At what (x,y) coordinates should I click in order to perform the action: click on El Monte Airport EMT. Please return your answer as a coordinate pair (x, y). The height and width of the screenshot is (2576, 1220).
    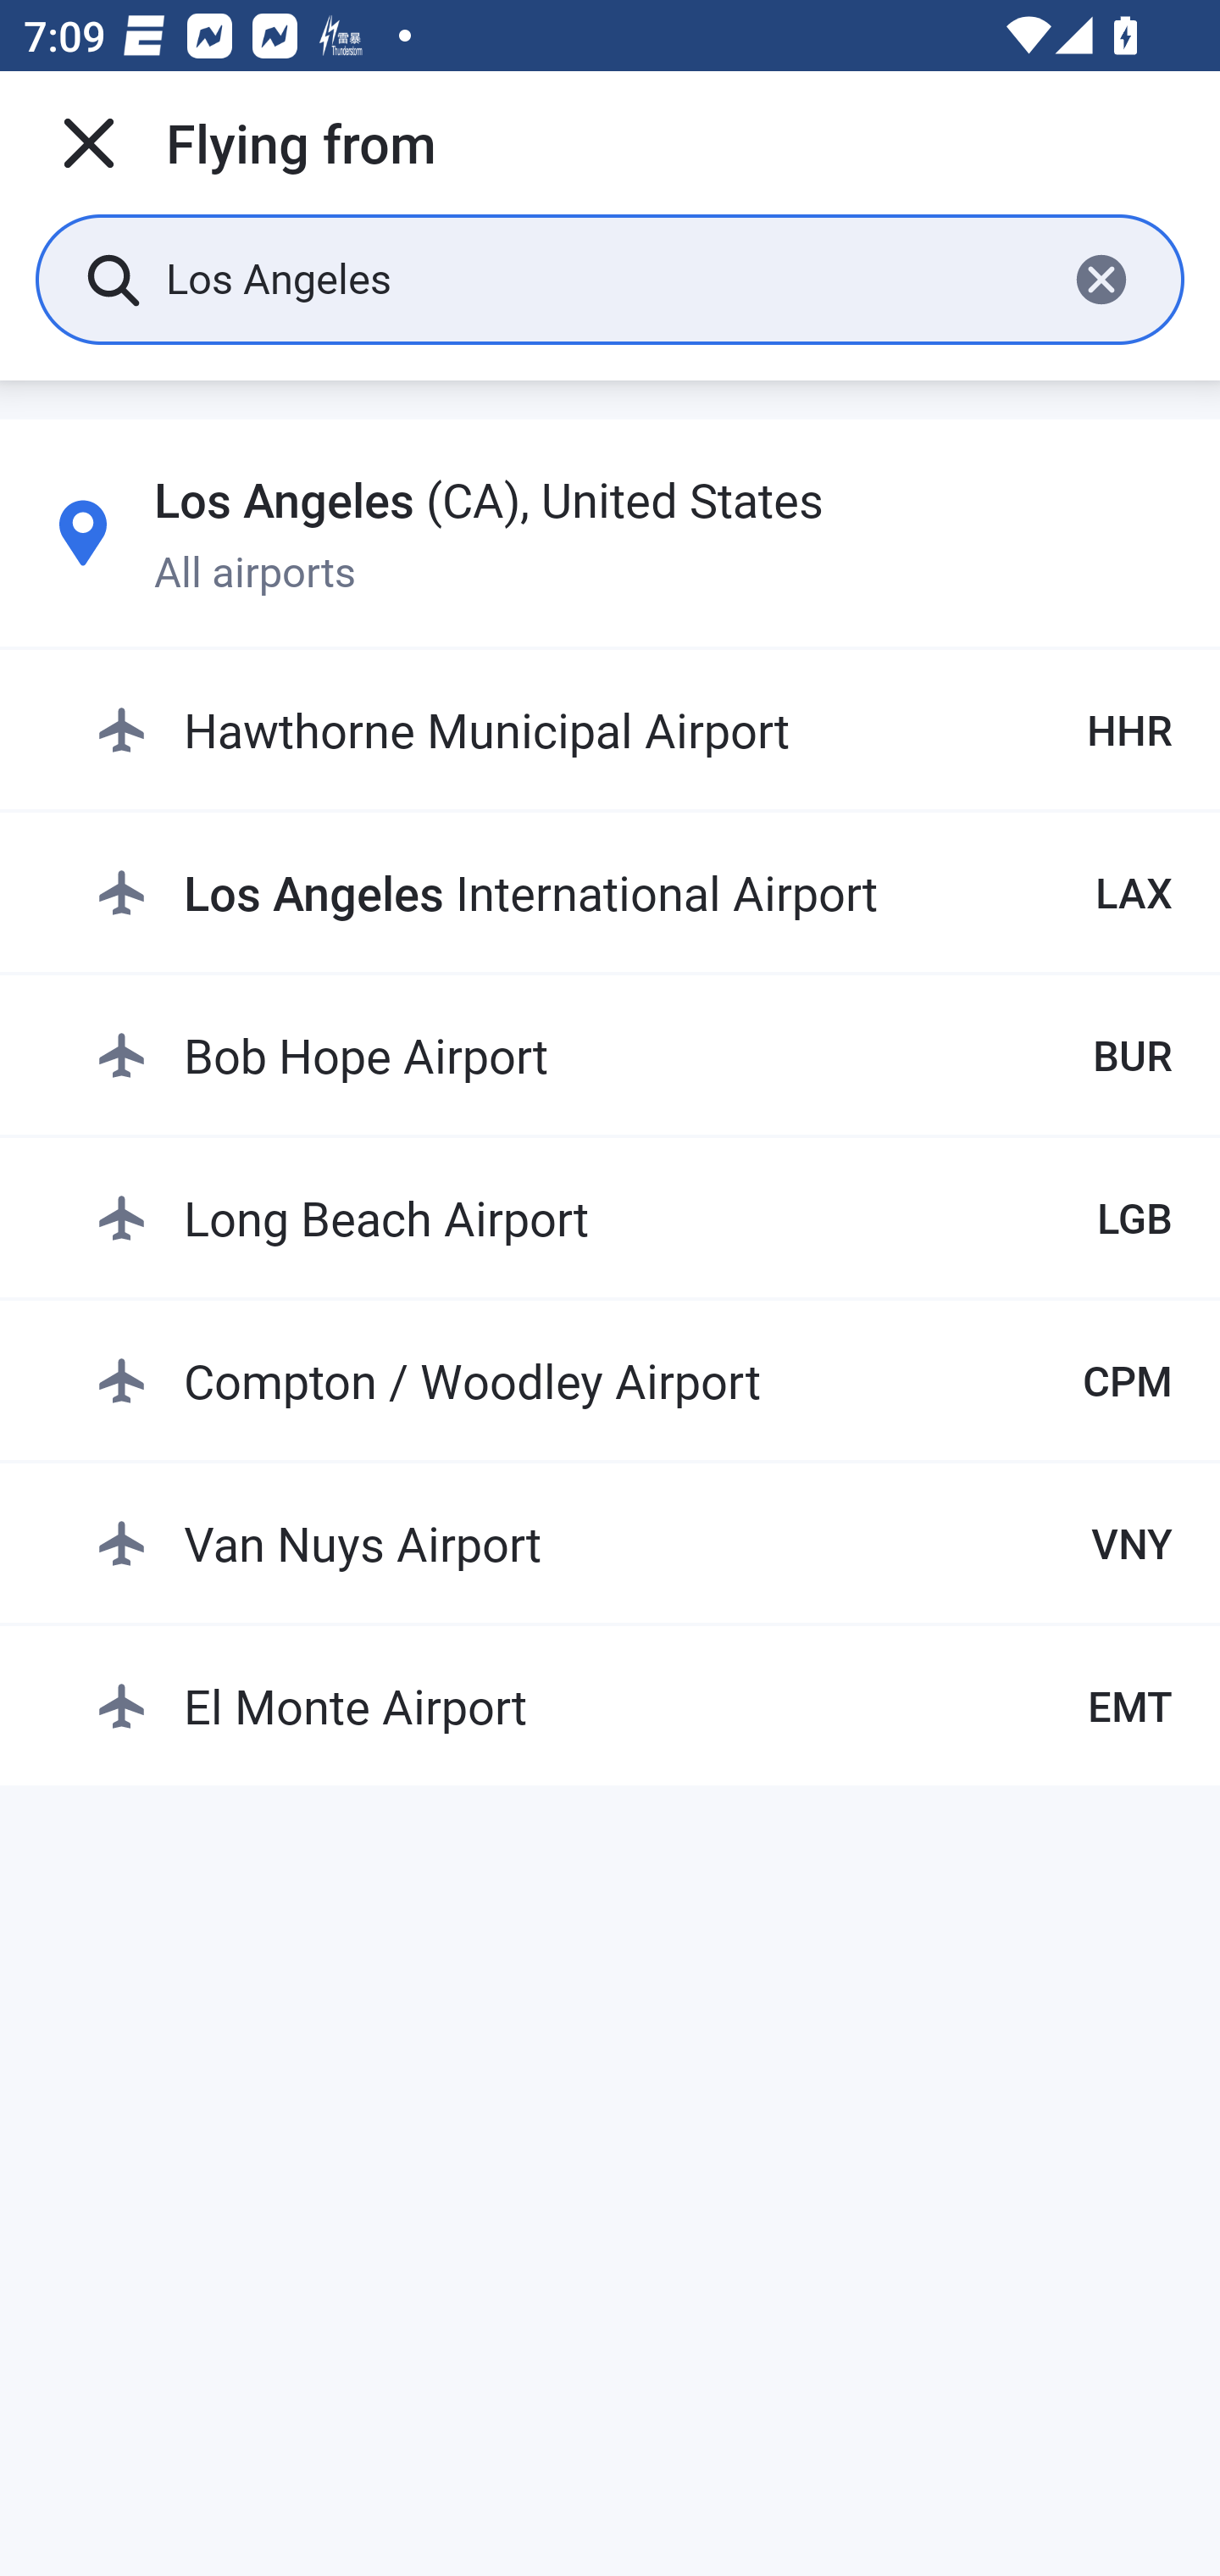
    Looking at the image, I should click on (634, 1707).